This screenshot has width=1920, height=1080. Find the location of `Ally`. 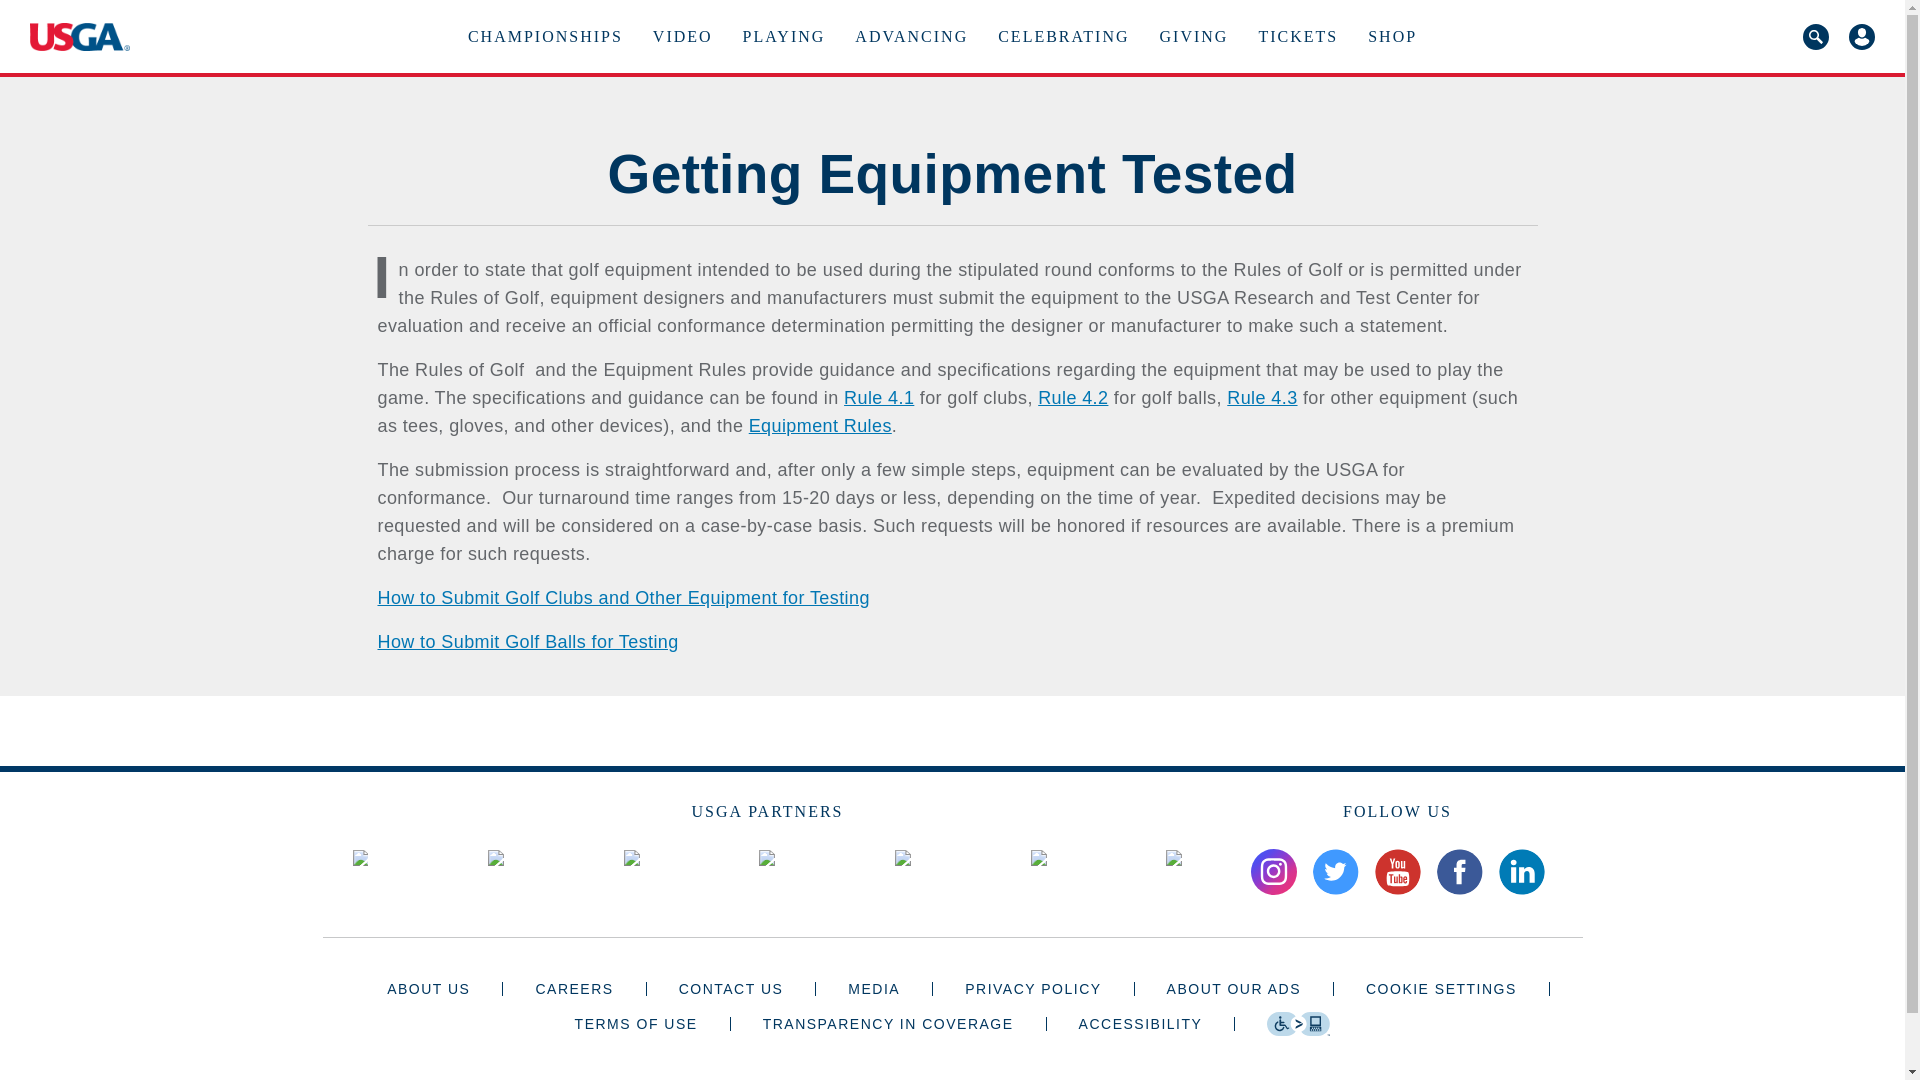

Ally is located at coordinates (360, 858).